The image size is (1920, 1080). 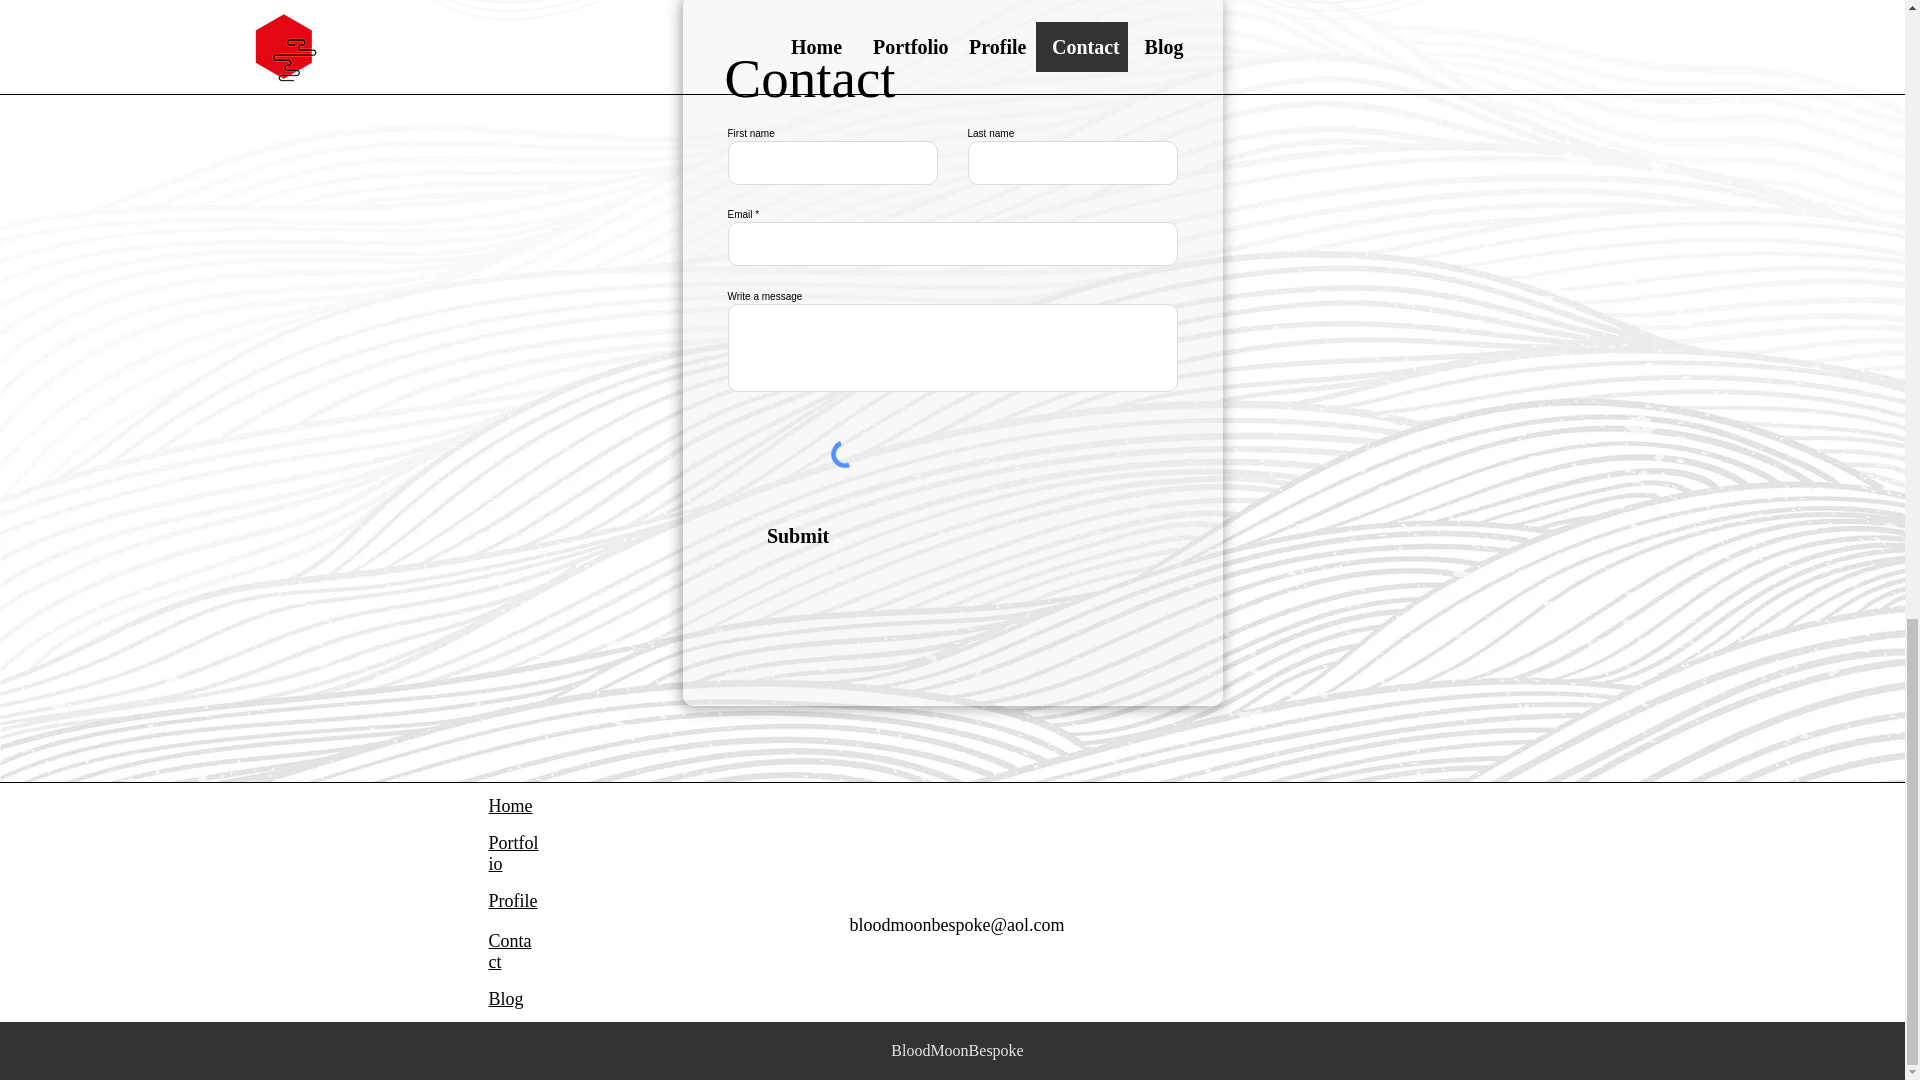 I want to click on Contact, so click(x=509, y=951).